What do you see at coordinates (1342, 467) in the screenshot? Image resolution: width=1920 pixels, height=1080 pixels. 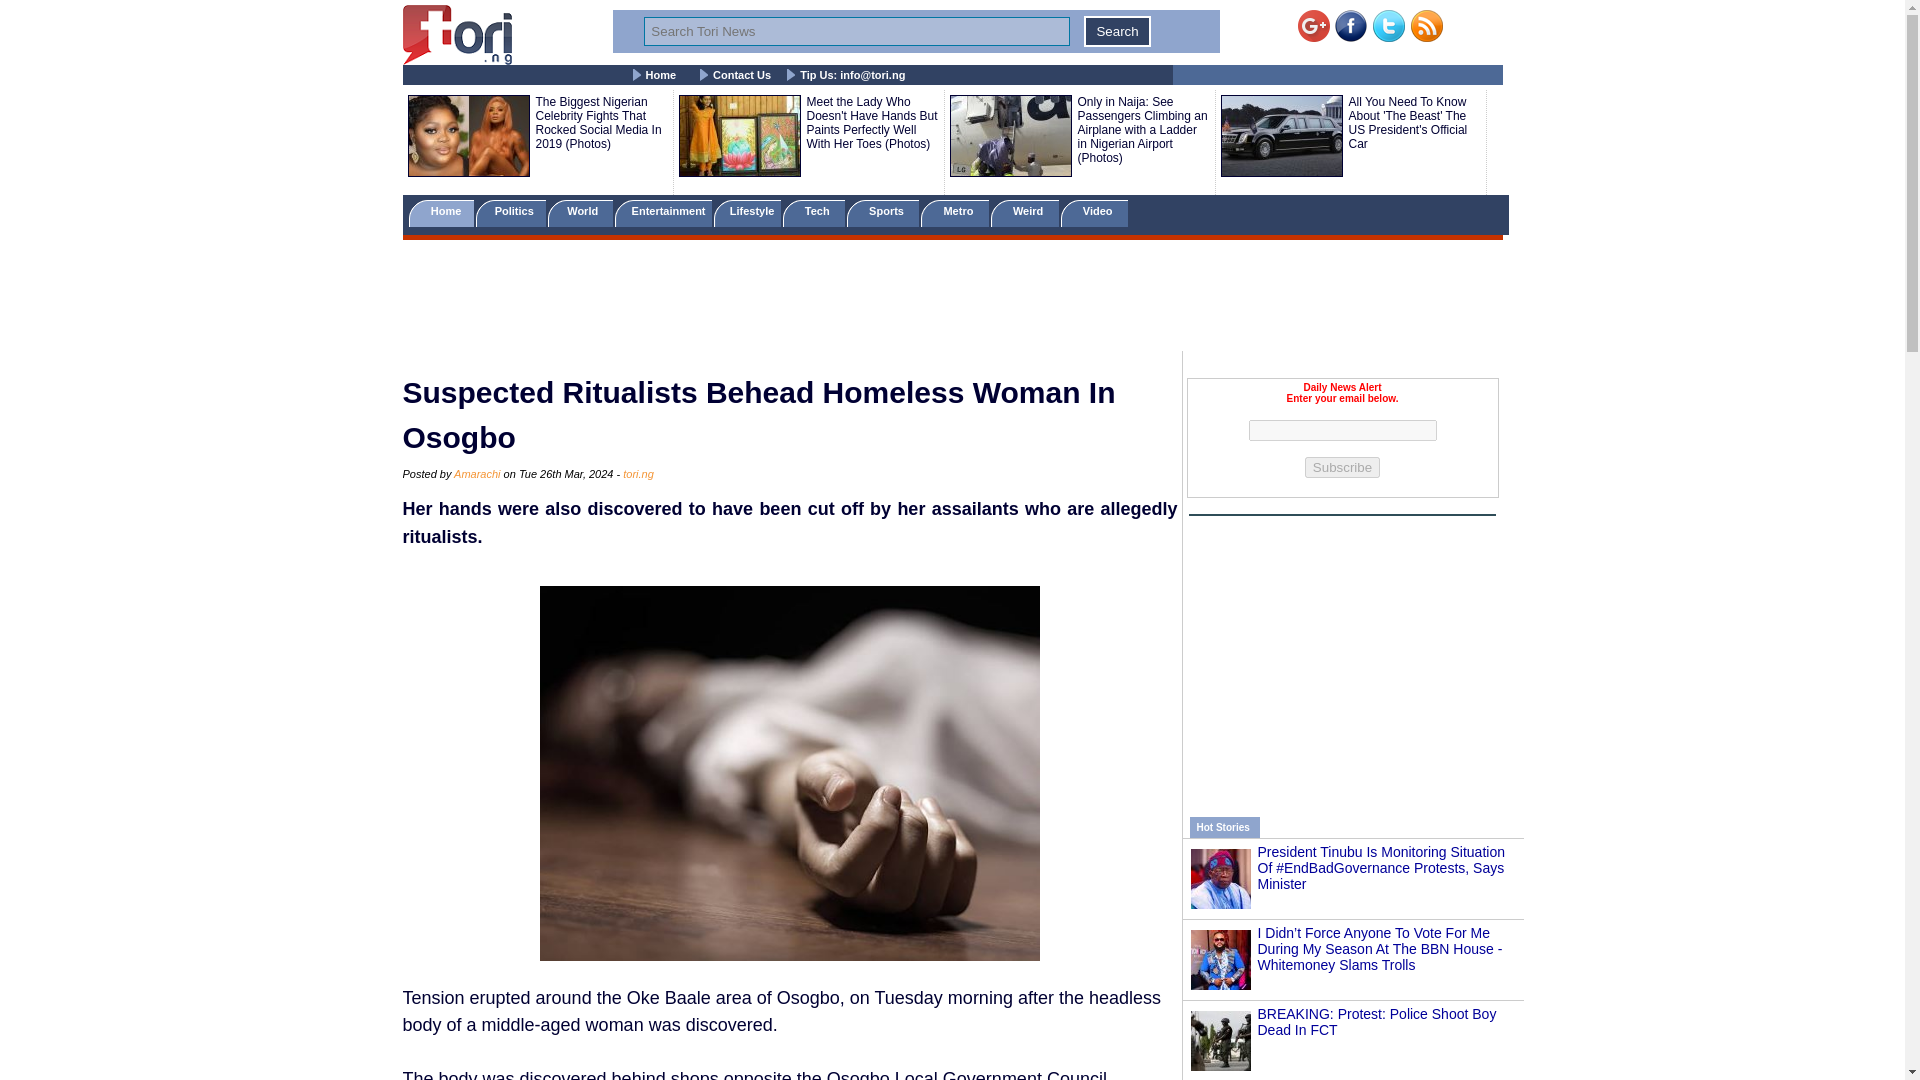 I see `Subscribe` at bounding box center [1342, 467].